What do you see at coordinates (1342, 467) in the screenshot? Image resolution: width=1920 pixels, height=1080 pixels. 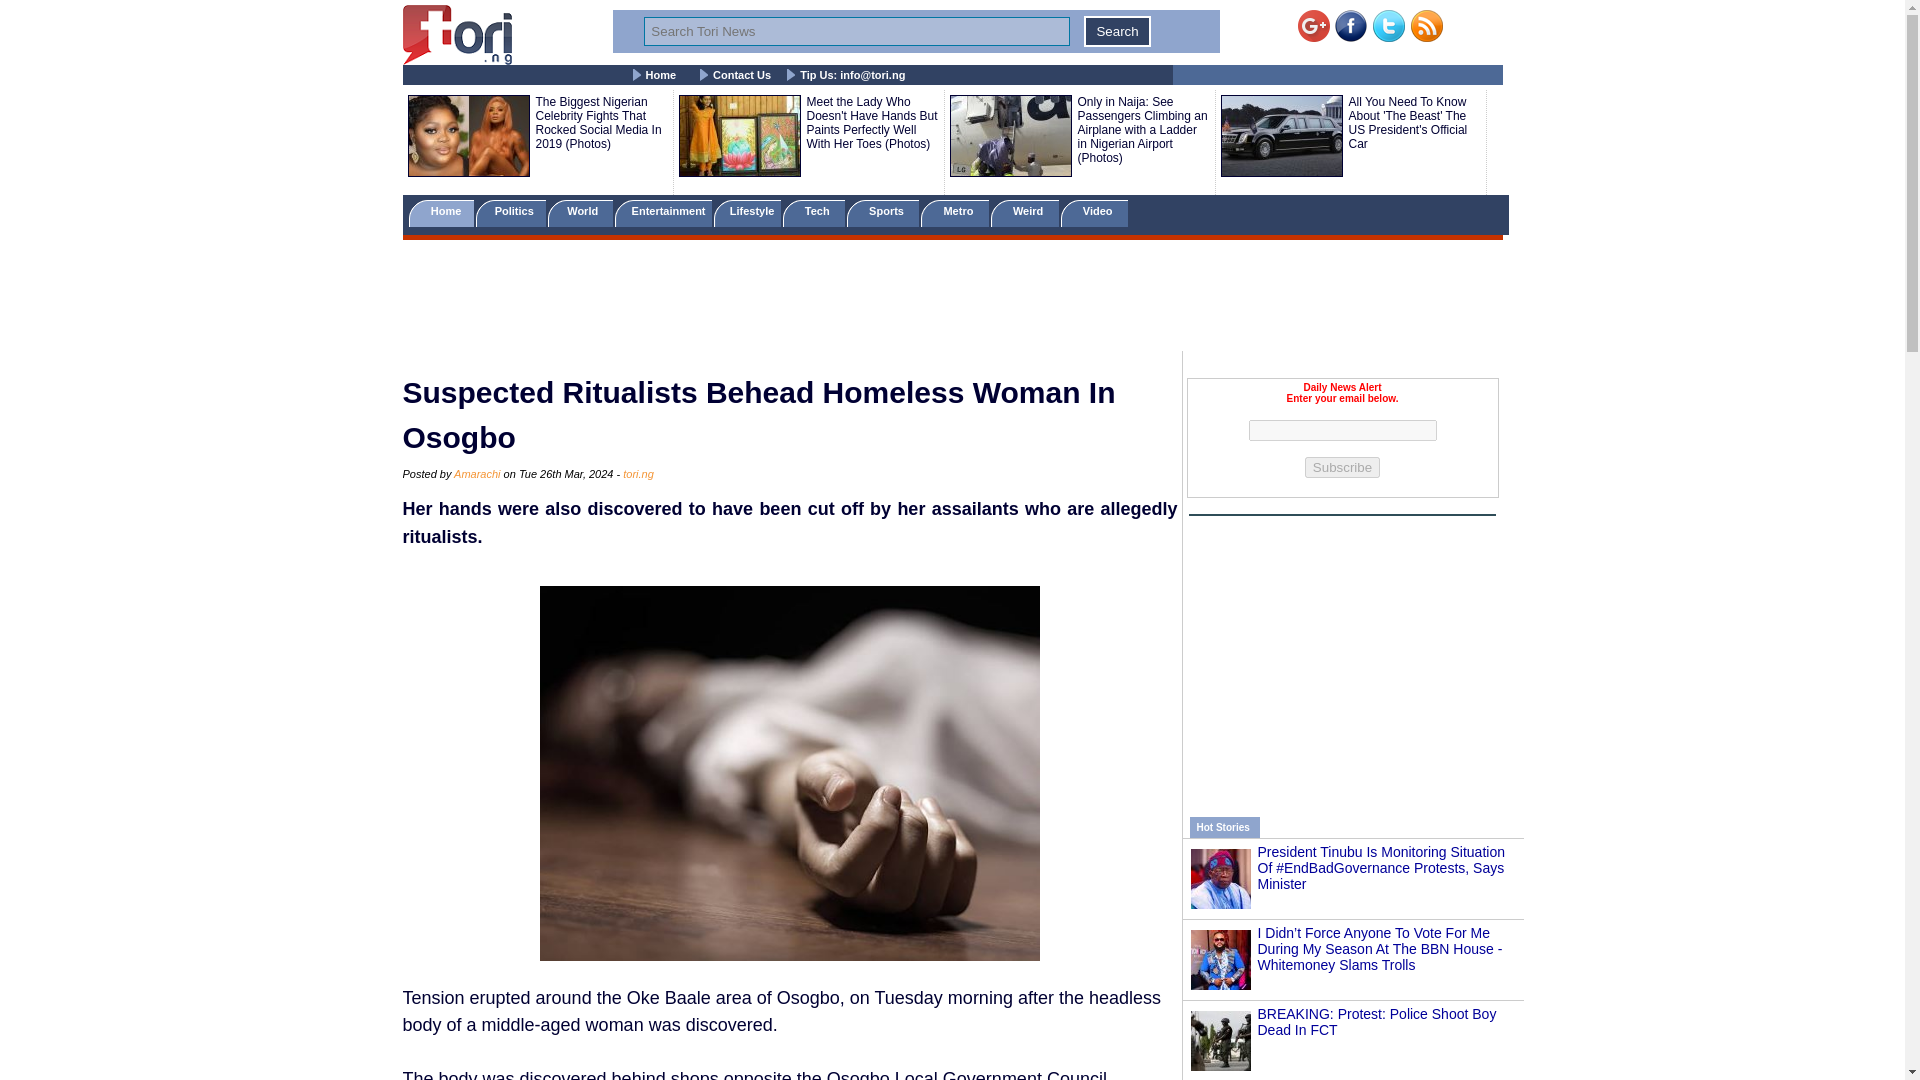 I see `Subscribe` at bounding box center [1342, 467].